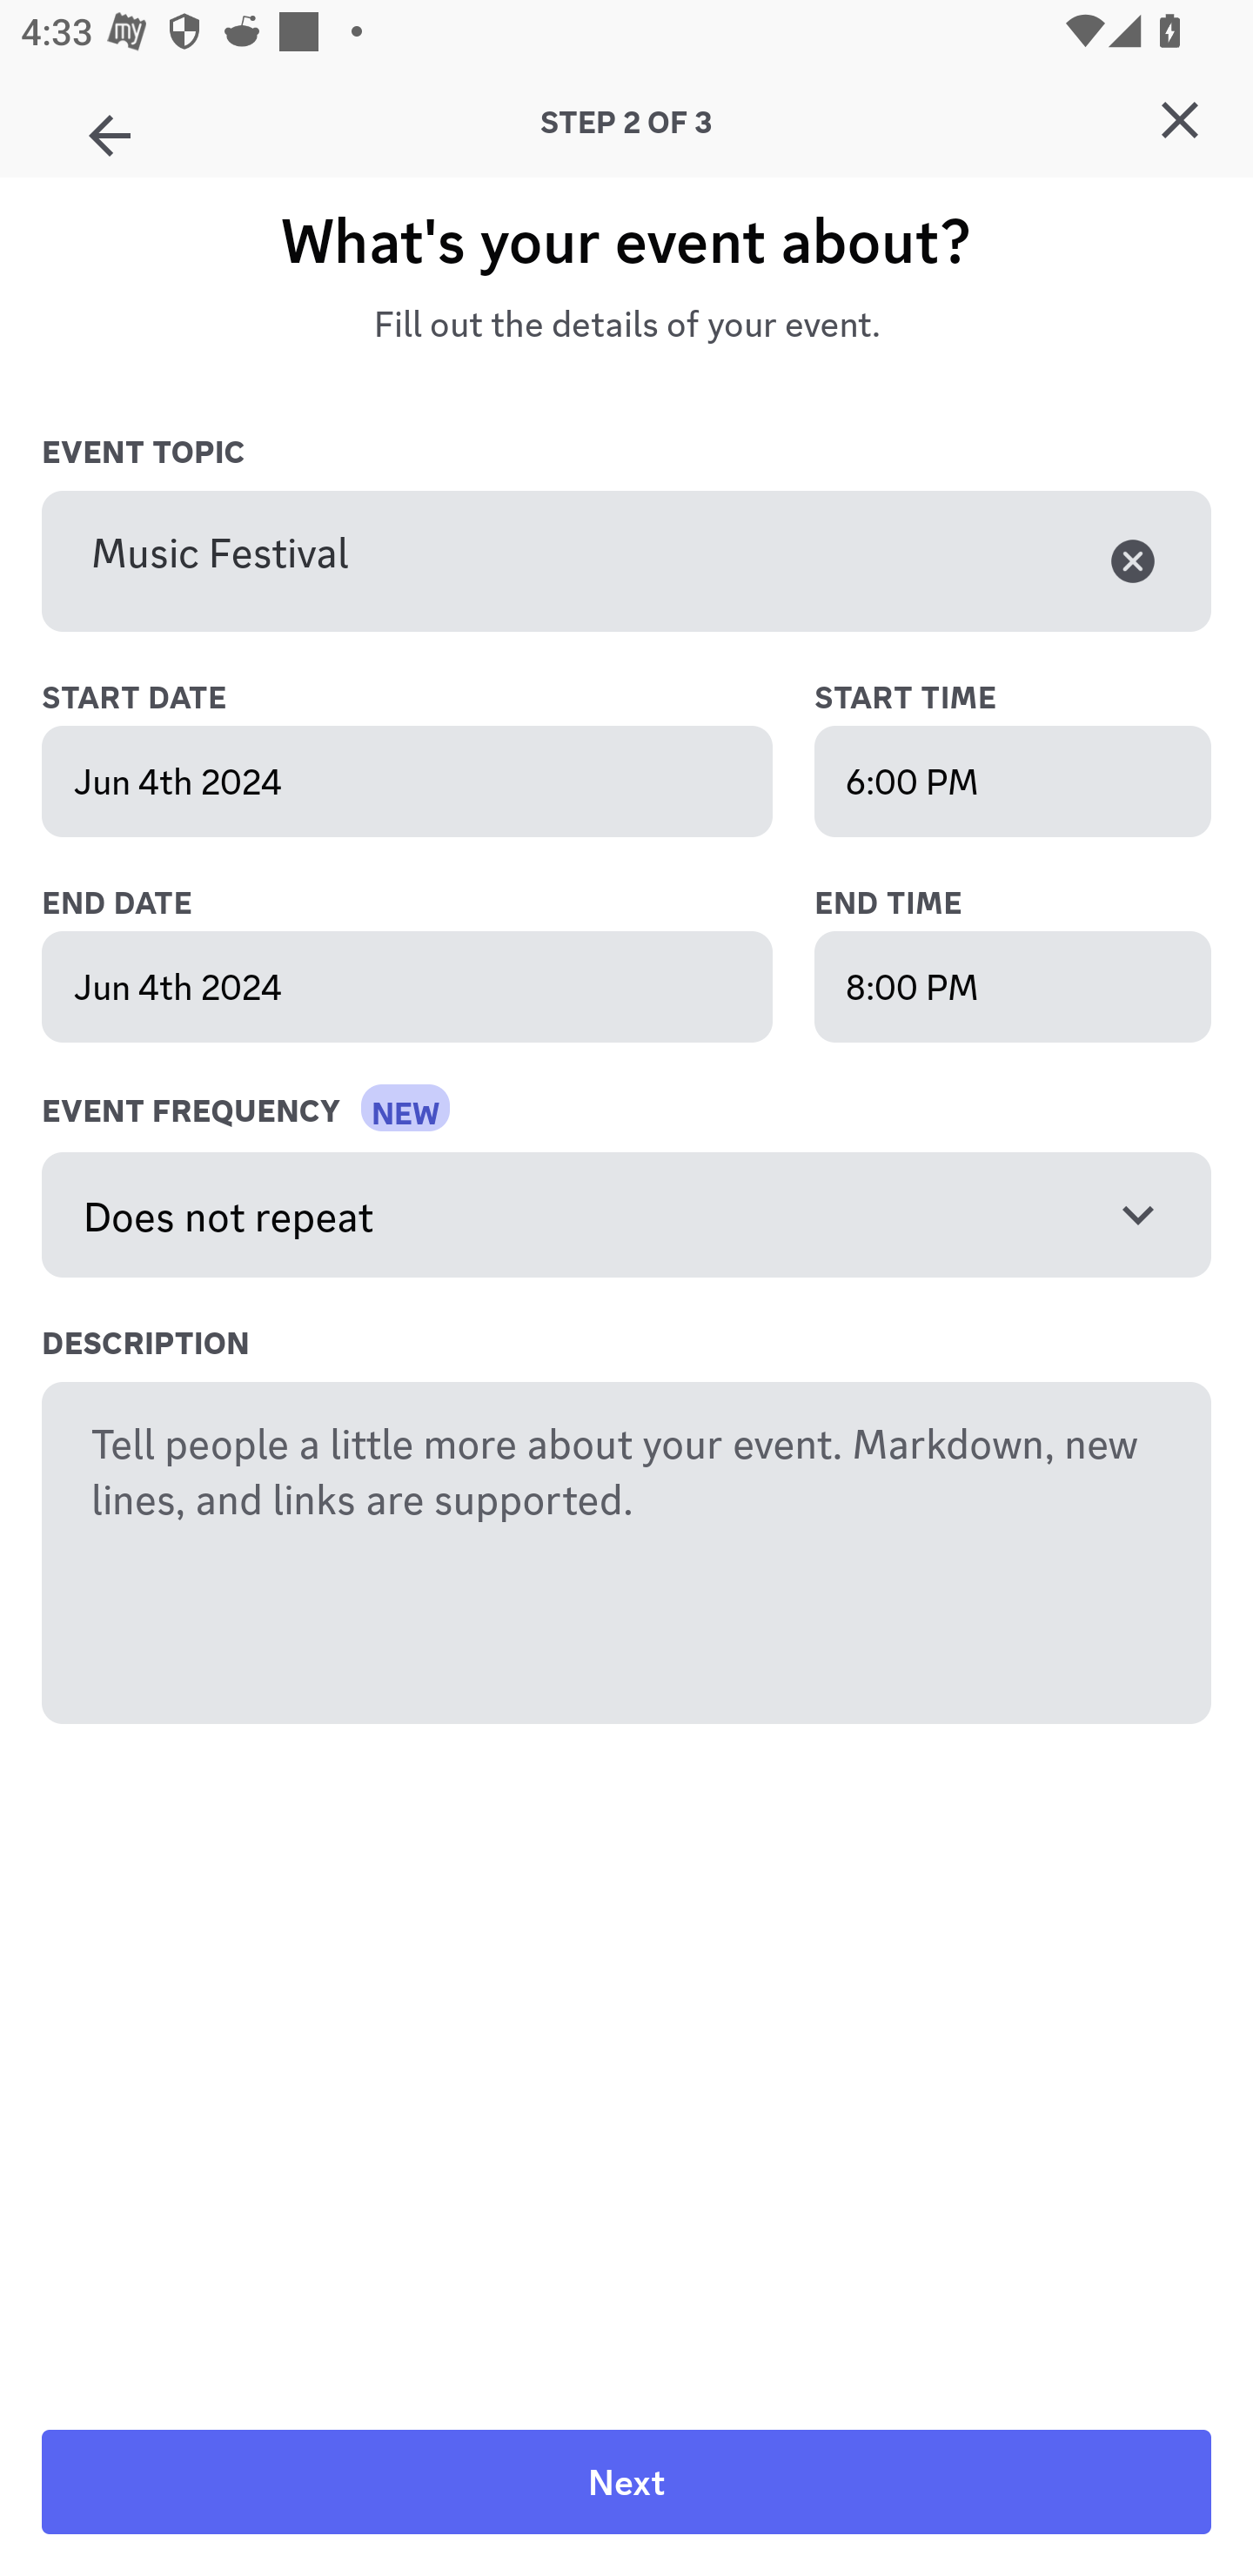  What do you see at coordinates (1013, 699) in the screenshot?
I see `START TIME` at bounding box center [1013, 699].